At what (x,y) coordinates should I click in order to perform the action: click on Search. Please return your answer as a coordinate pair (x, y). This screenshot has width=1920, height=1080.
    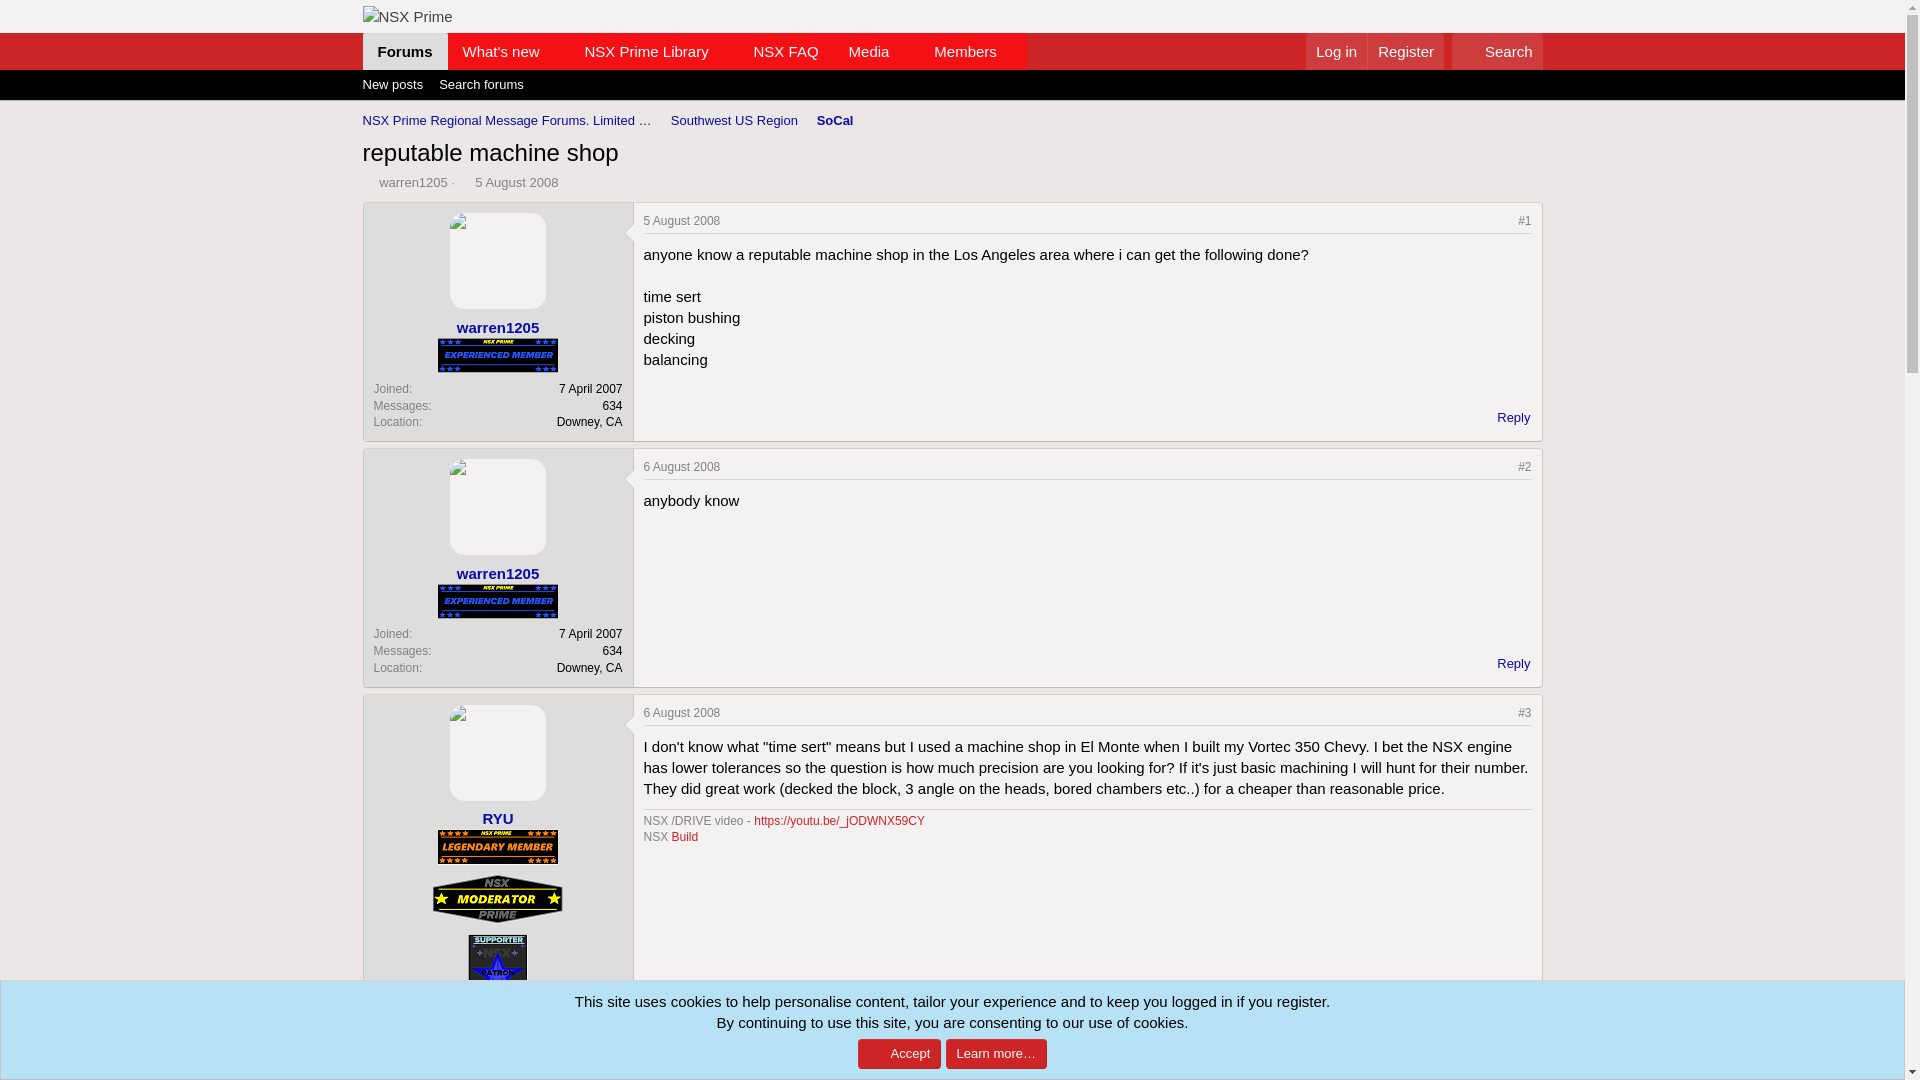
    Looking at the image, I should click on (1497, 52).